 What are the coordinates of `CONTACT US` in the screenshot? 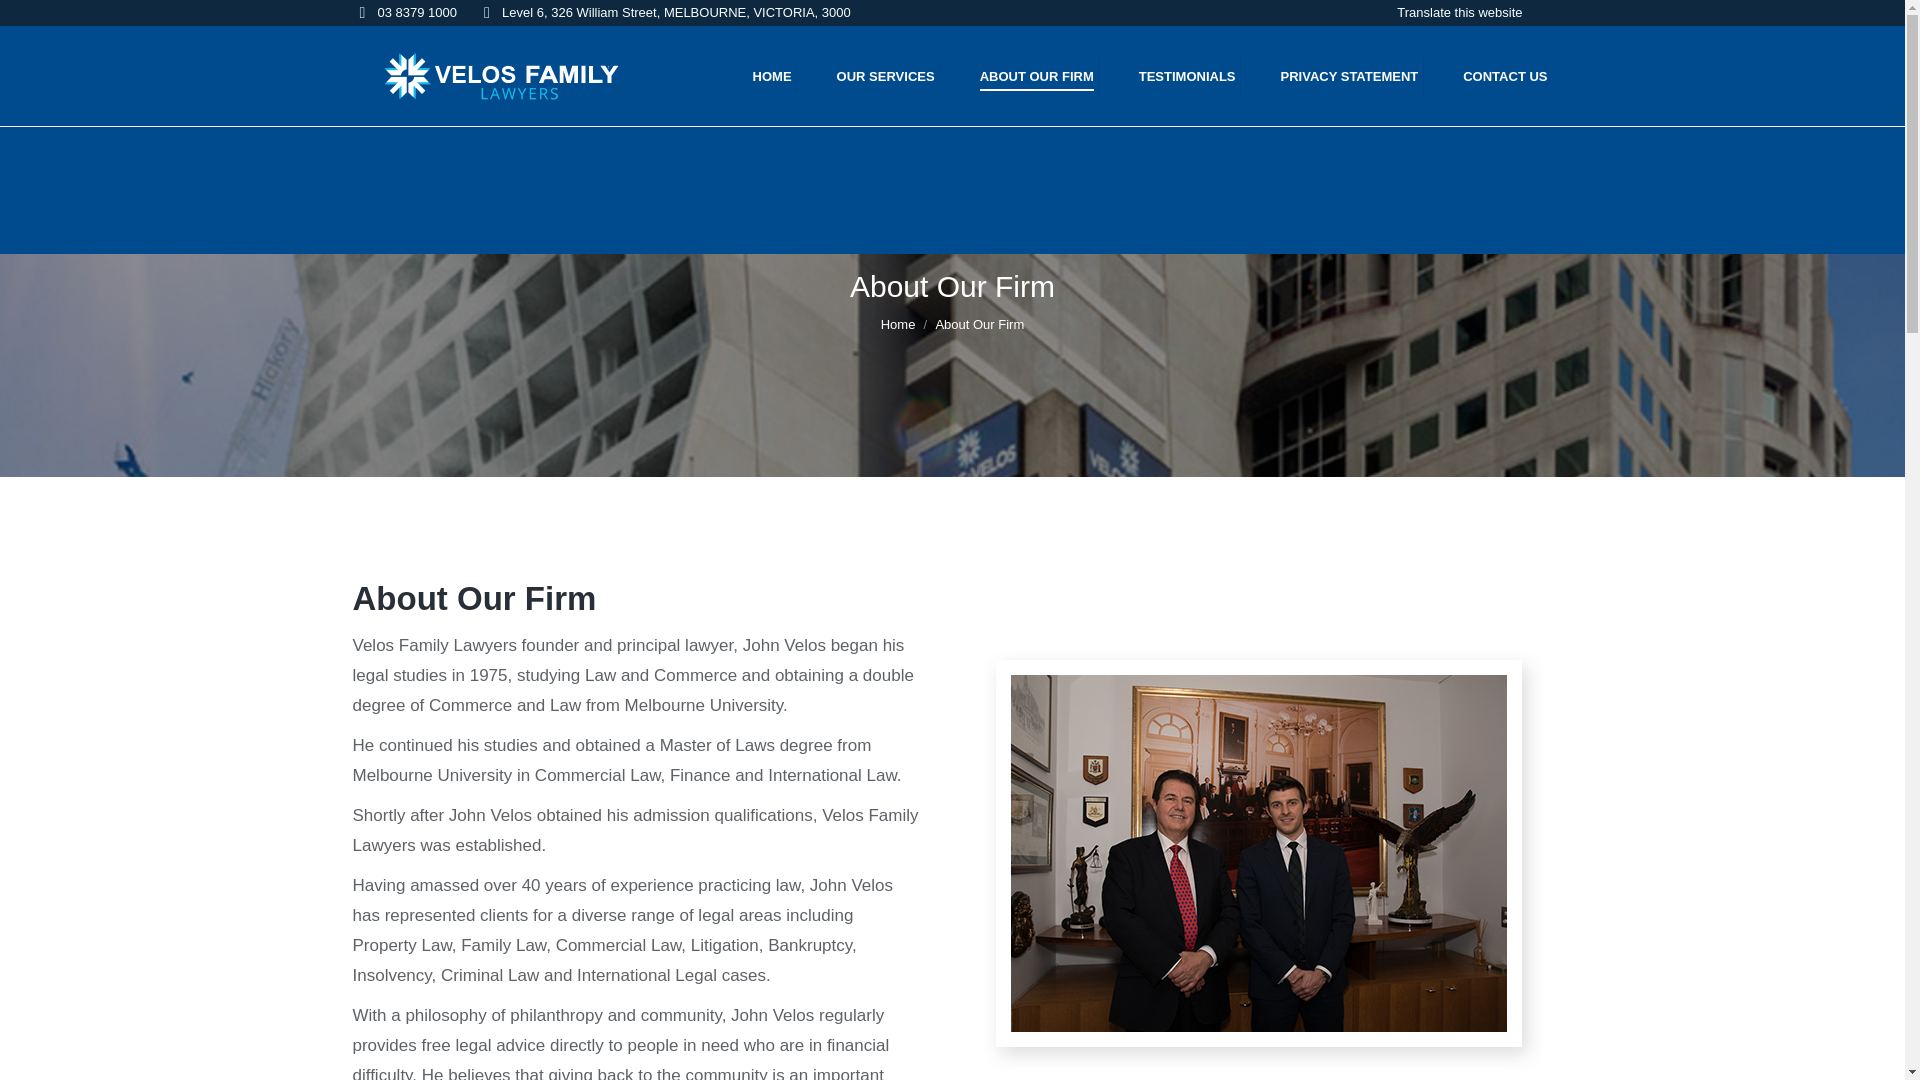 It's located at (1488, 76).